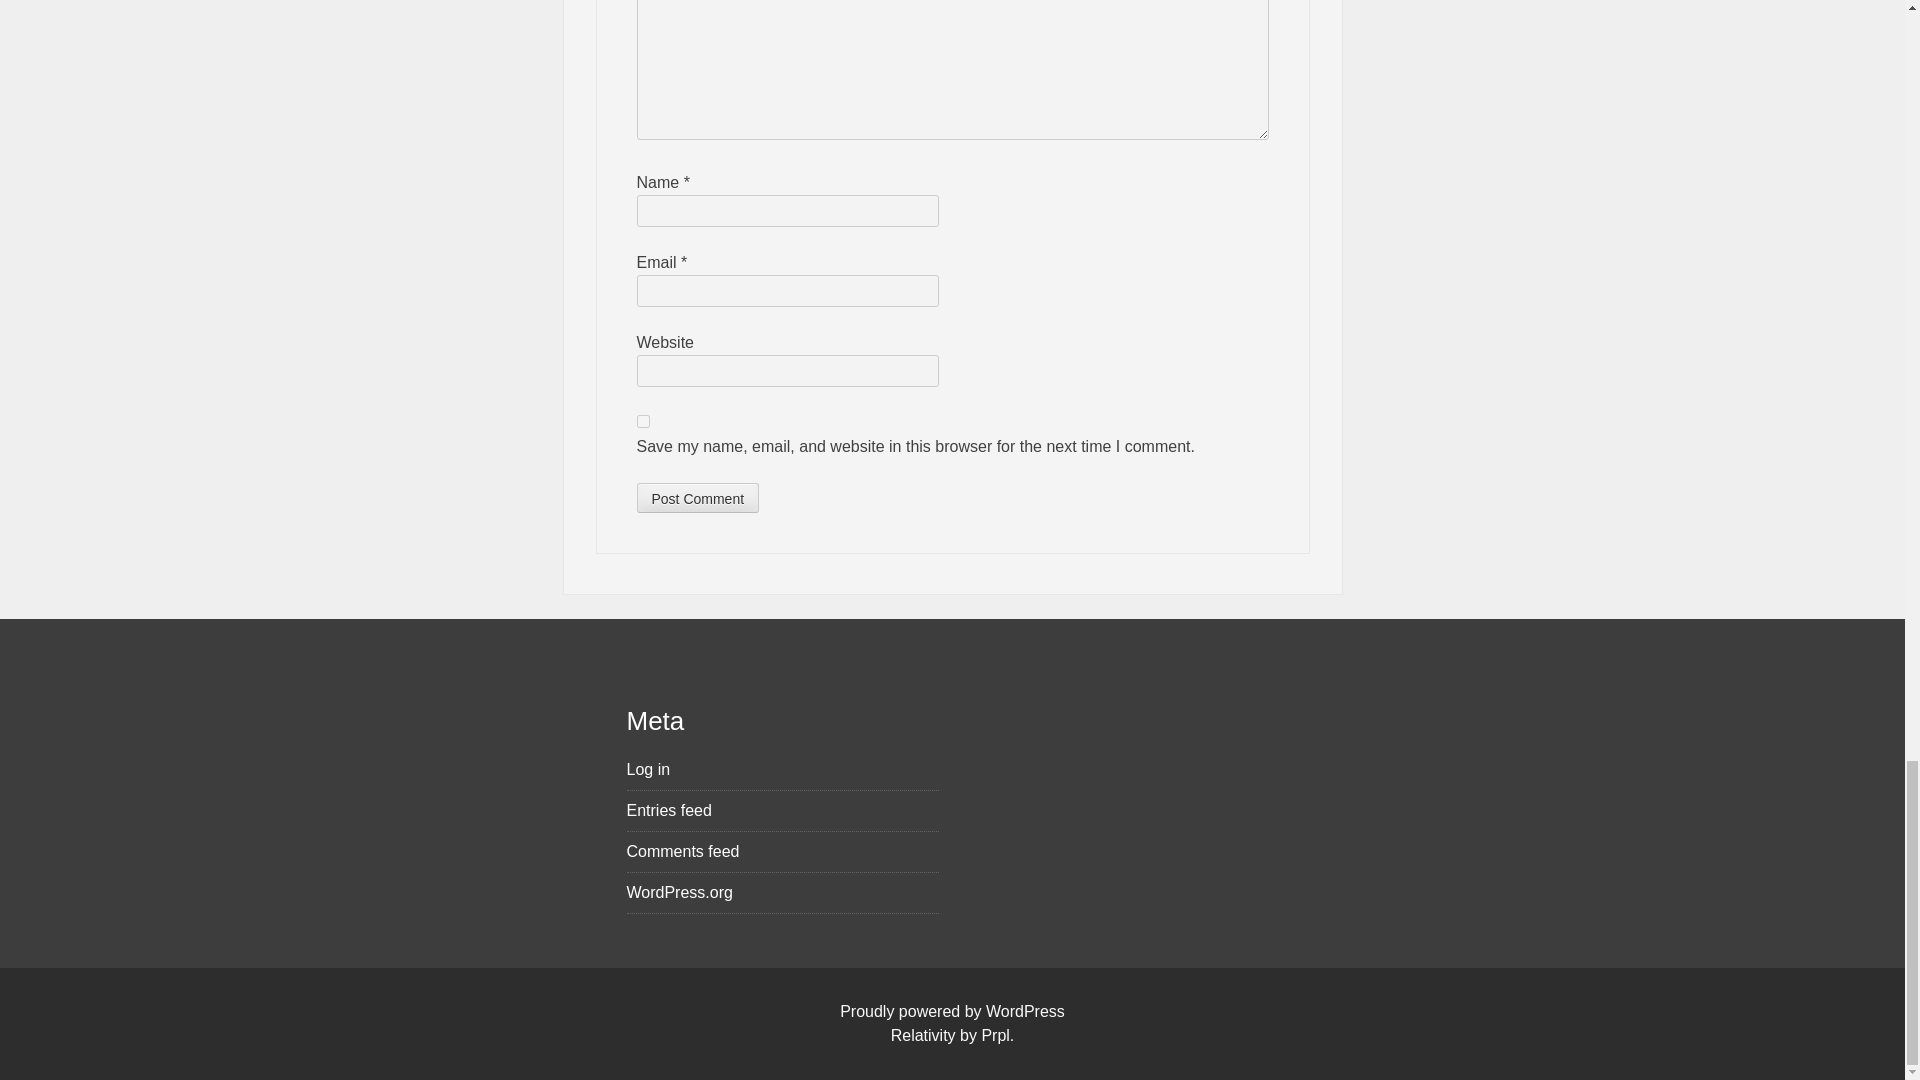  I want to click on yes, so click(642, 420).